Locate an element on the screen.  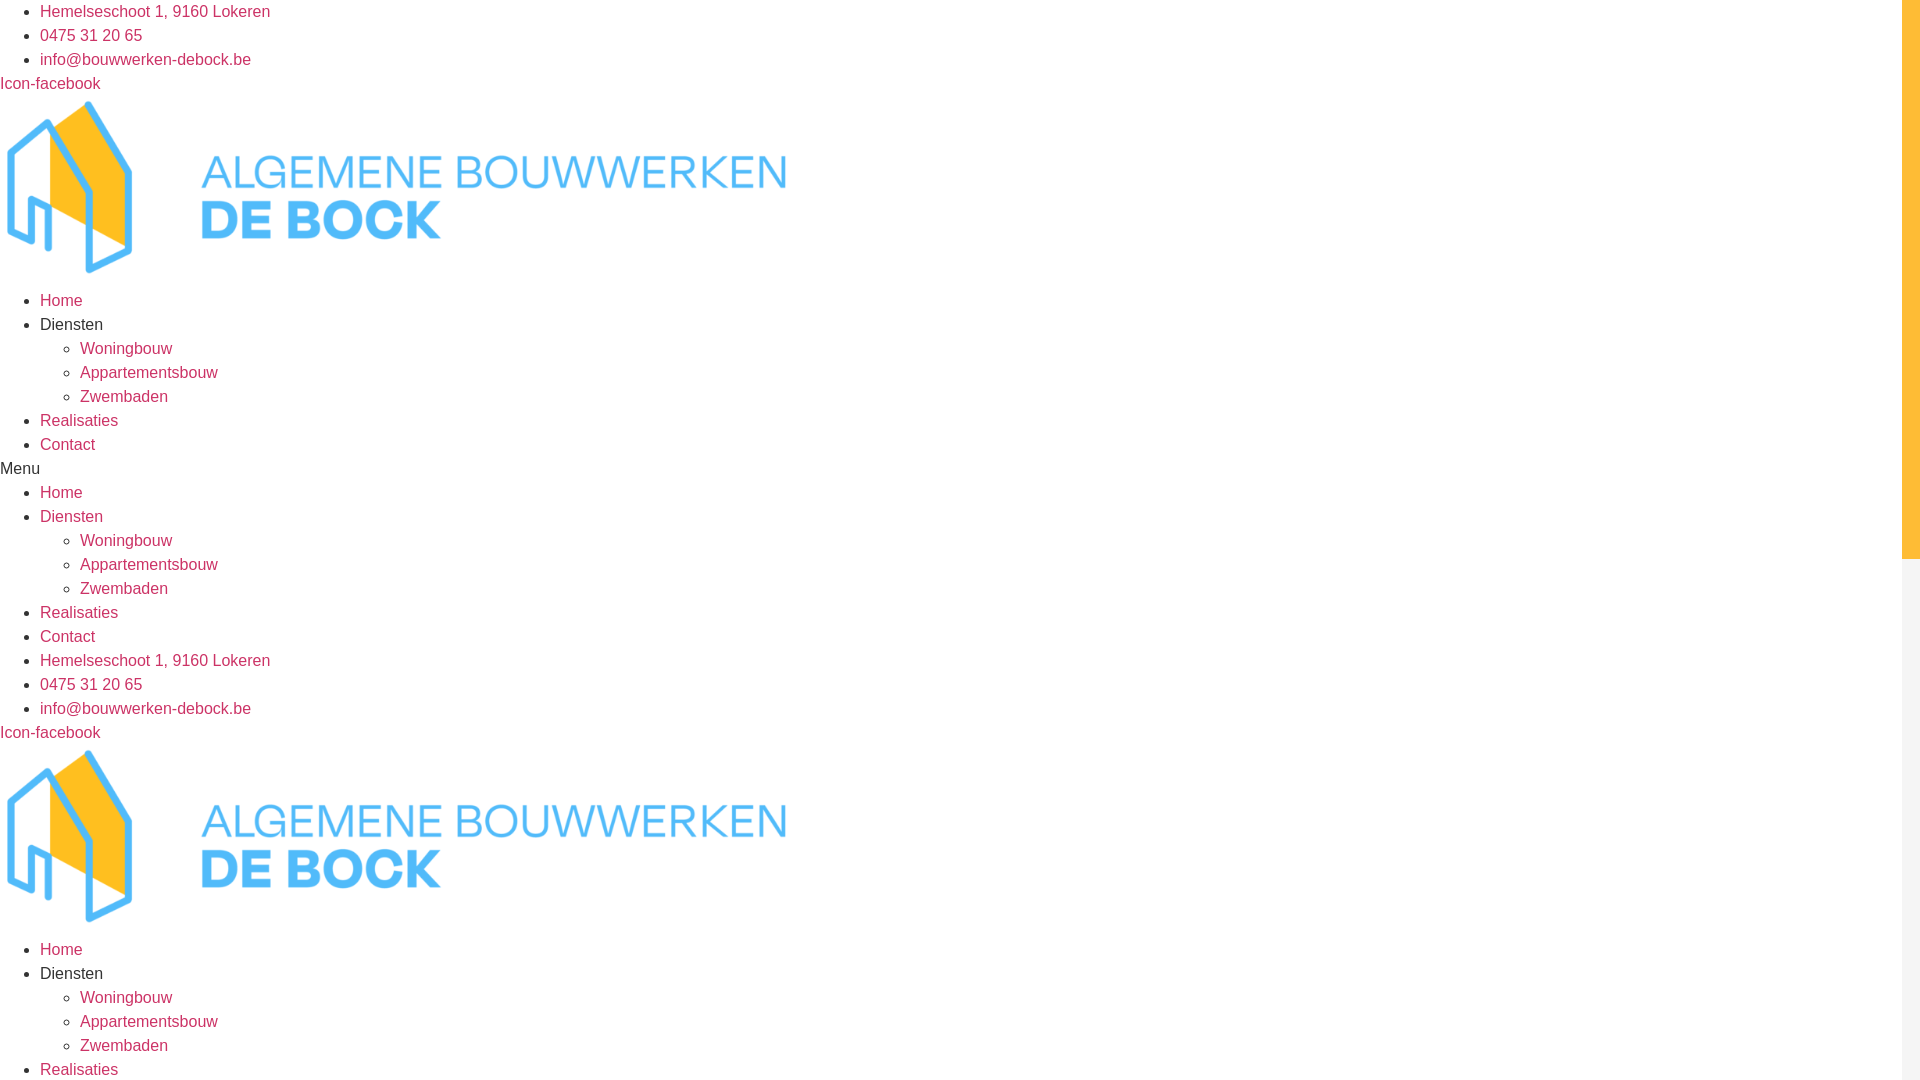
0475 31 20 65 is located at coordinates (91, 684).